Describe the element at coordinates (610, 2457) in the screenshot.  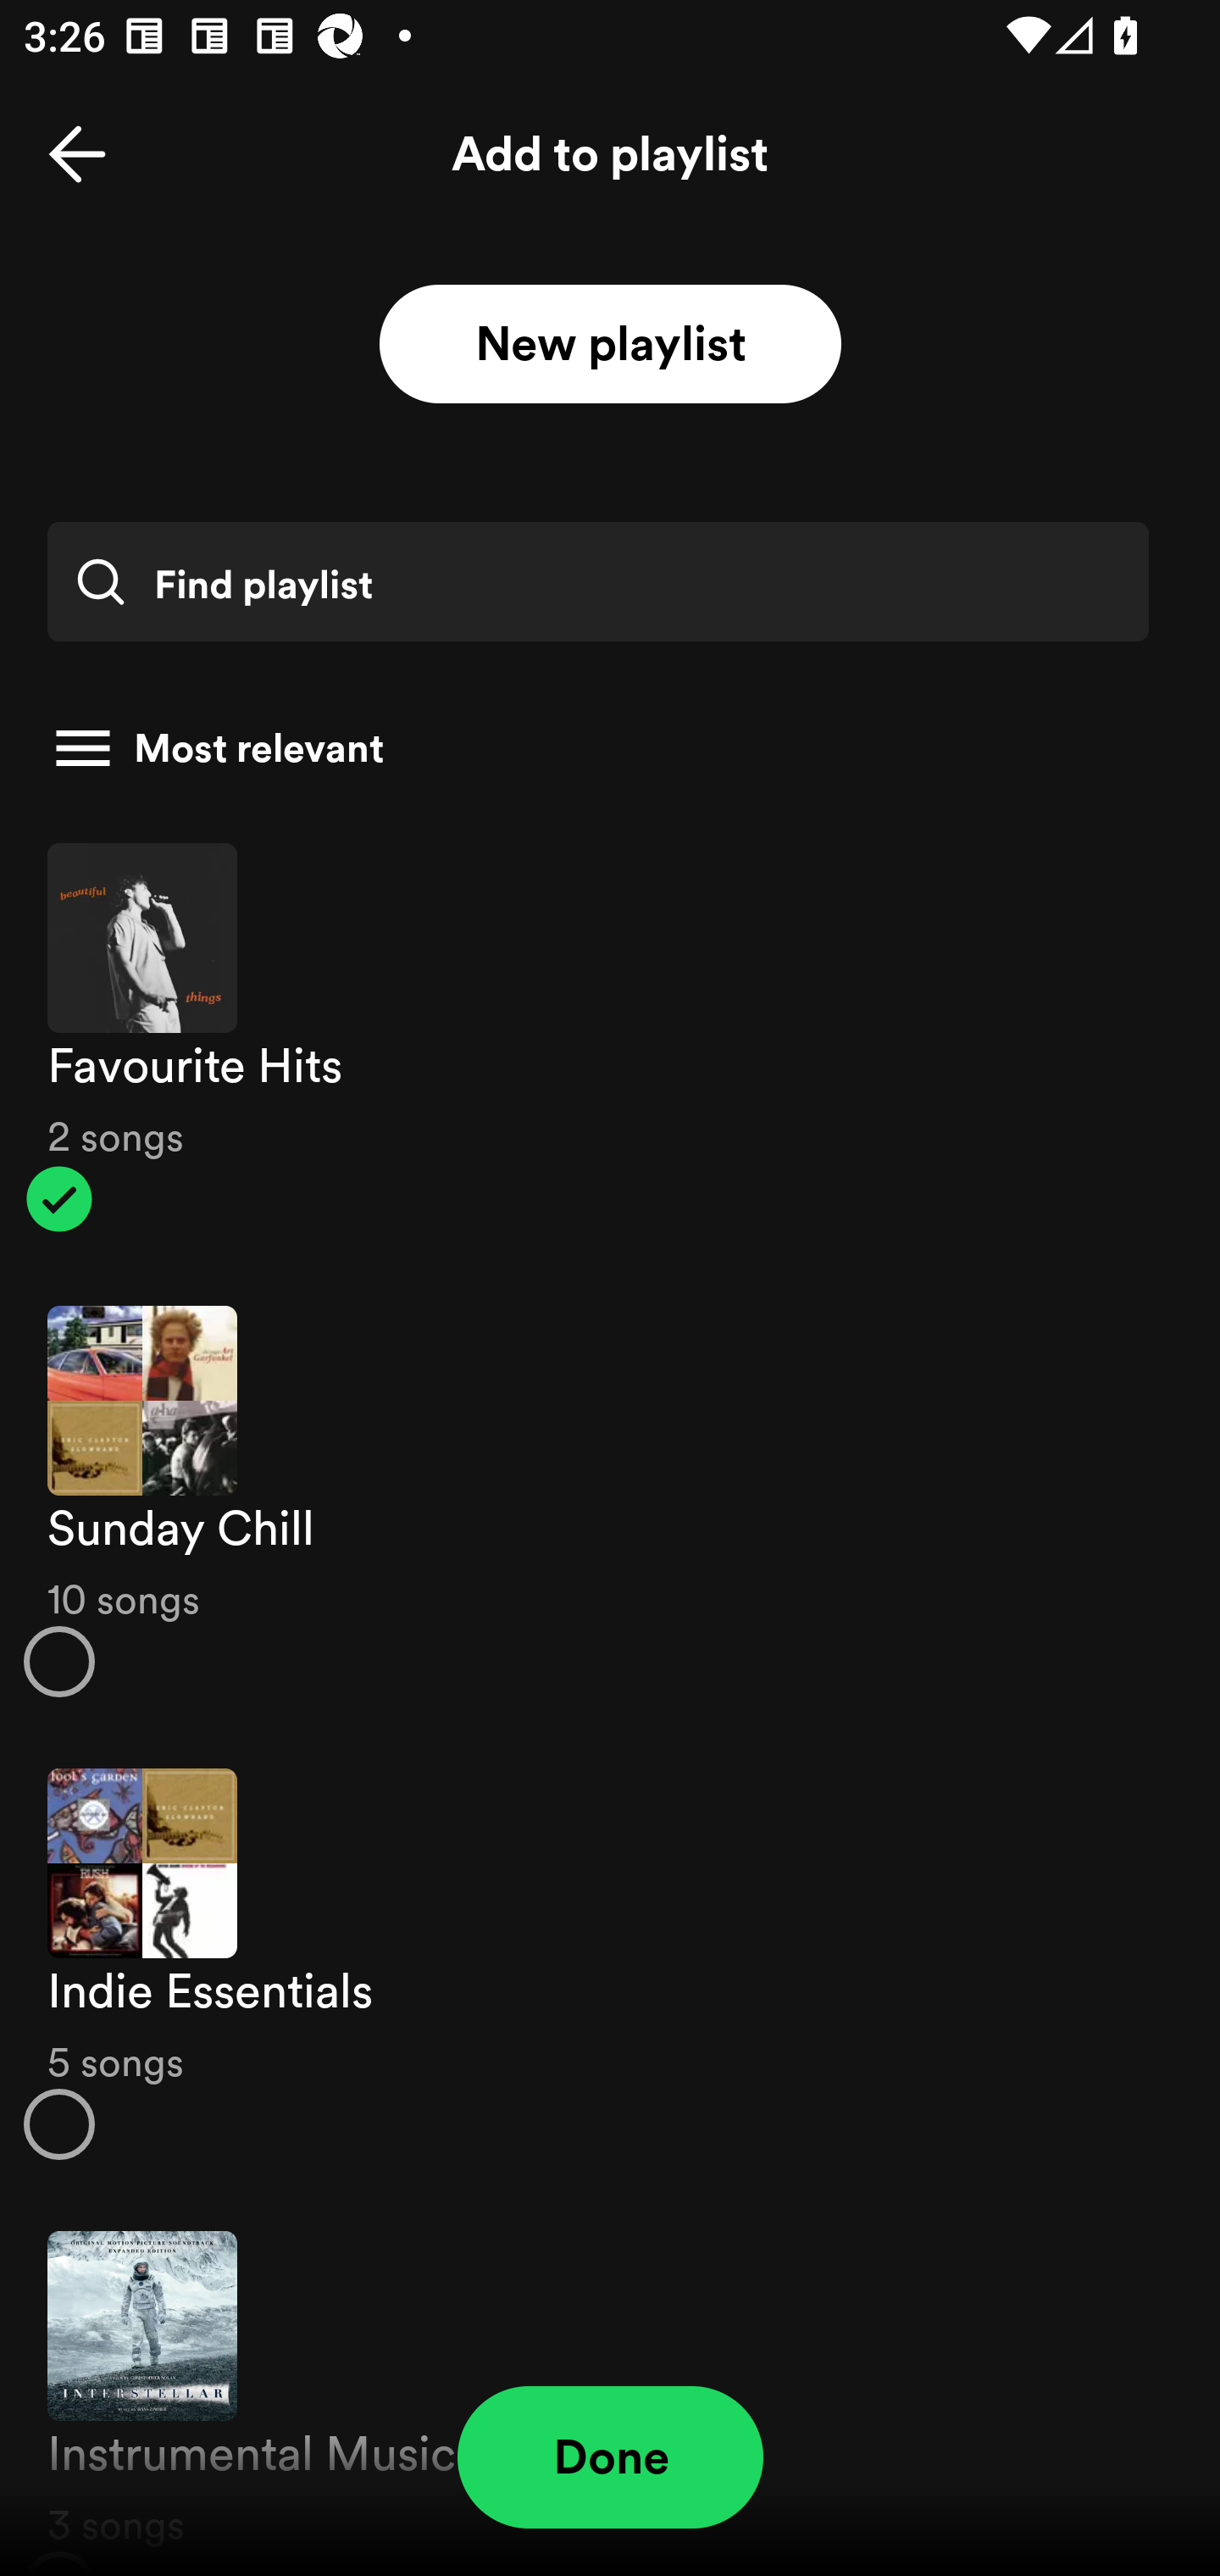
I see `Done` at that location.